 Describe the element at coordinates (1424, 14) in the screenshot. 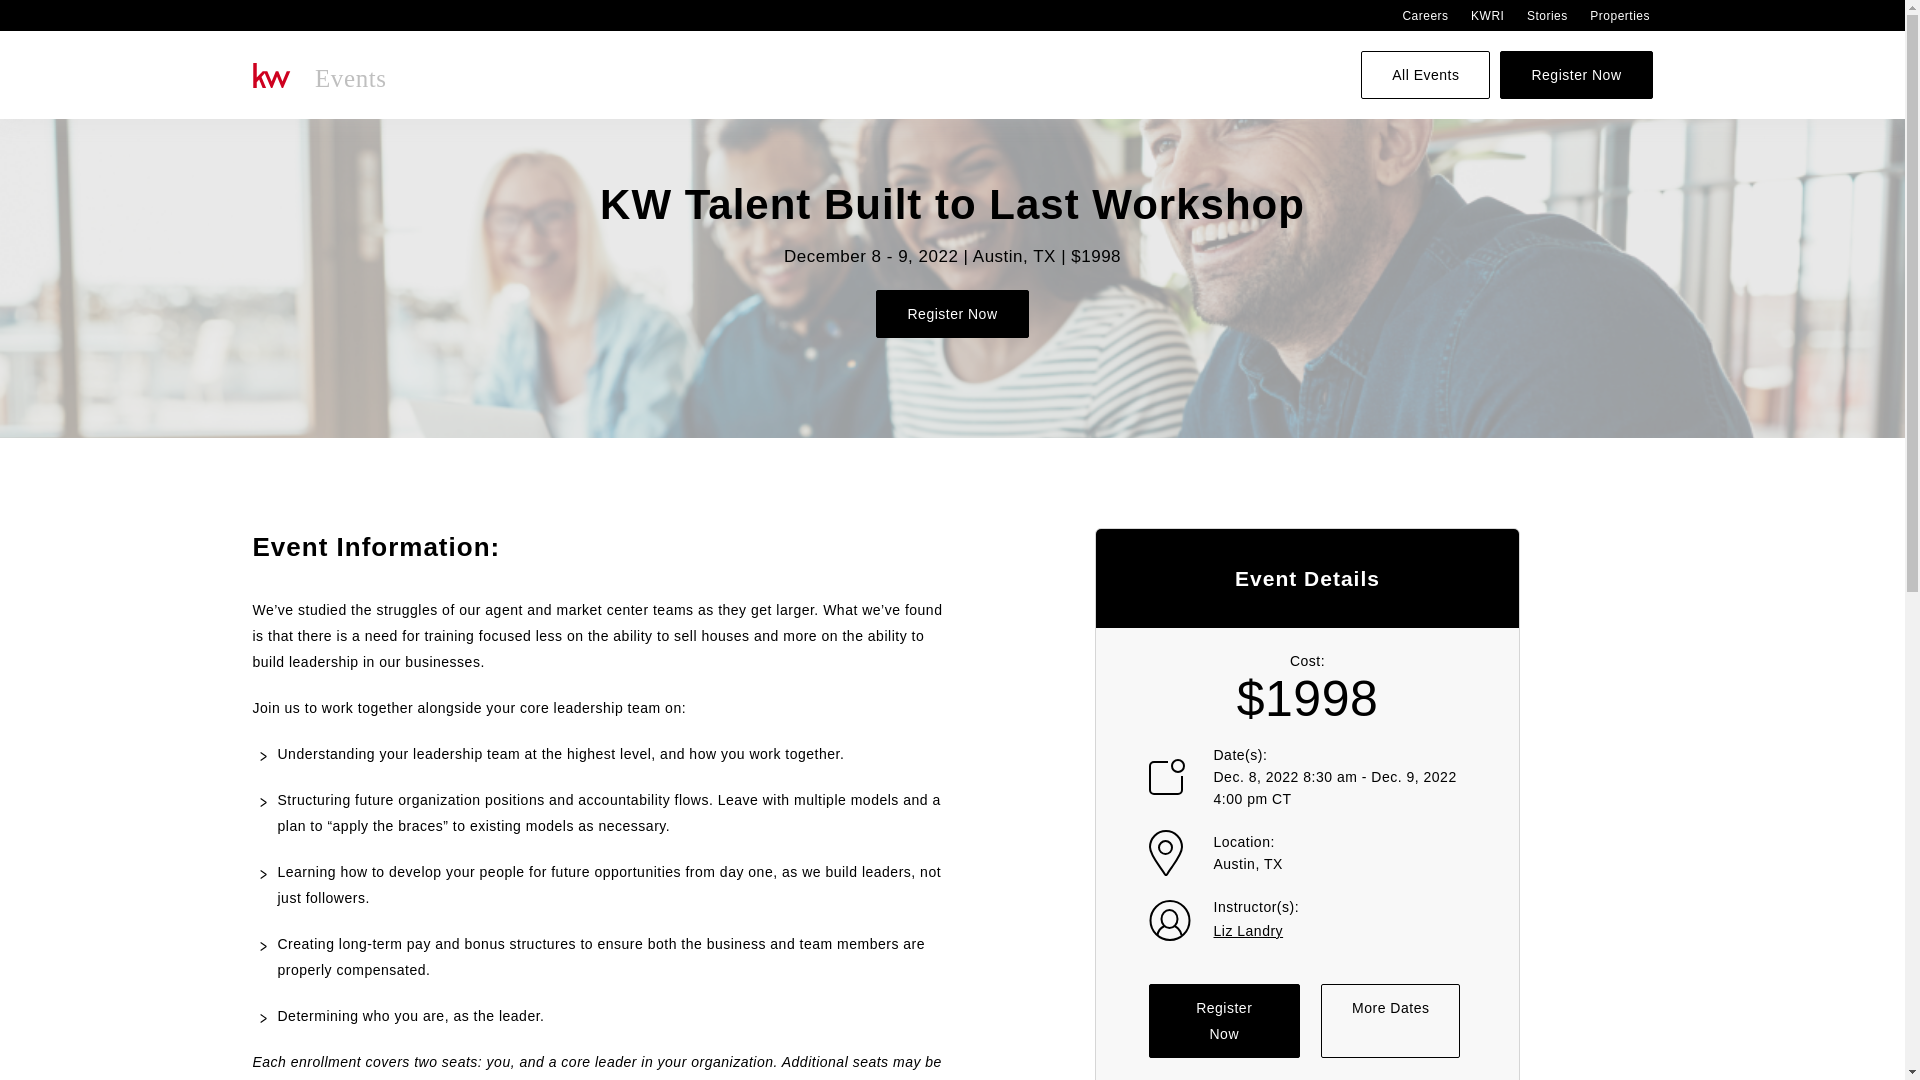

I see `Careers` at that location.